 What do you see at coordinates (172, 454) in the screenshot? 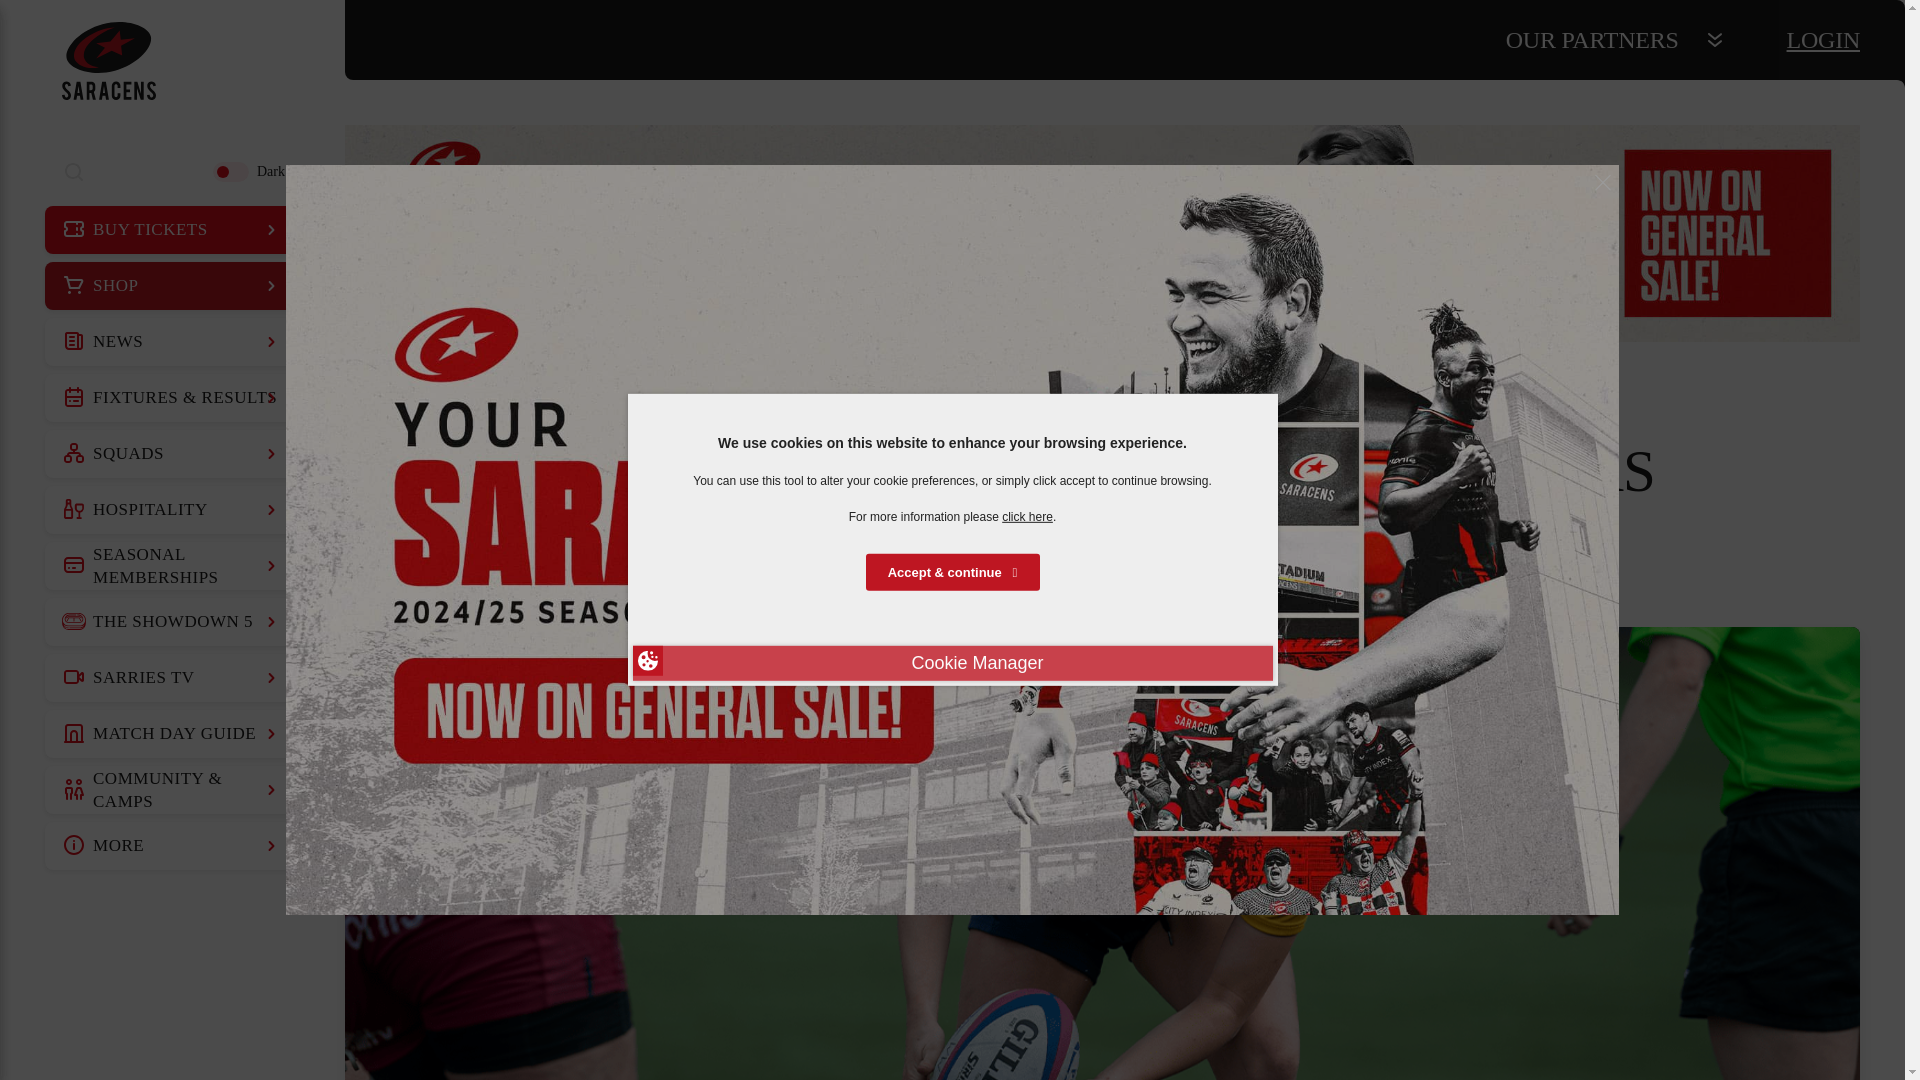
I see `SQUADS` at bounding box center [172, 454].